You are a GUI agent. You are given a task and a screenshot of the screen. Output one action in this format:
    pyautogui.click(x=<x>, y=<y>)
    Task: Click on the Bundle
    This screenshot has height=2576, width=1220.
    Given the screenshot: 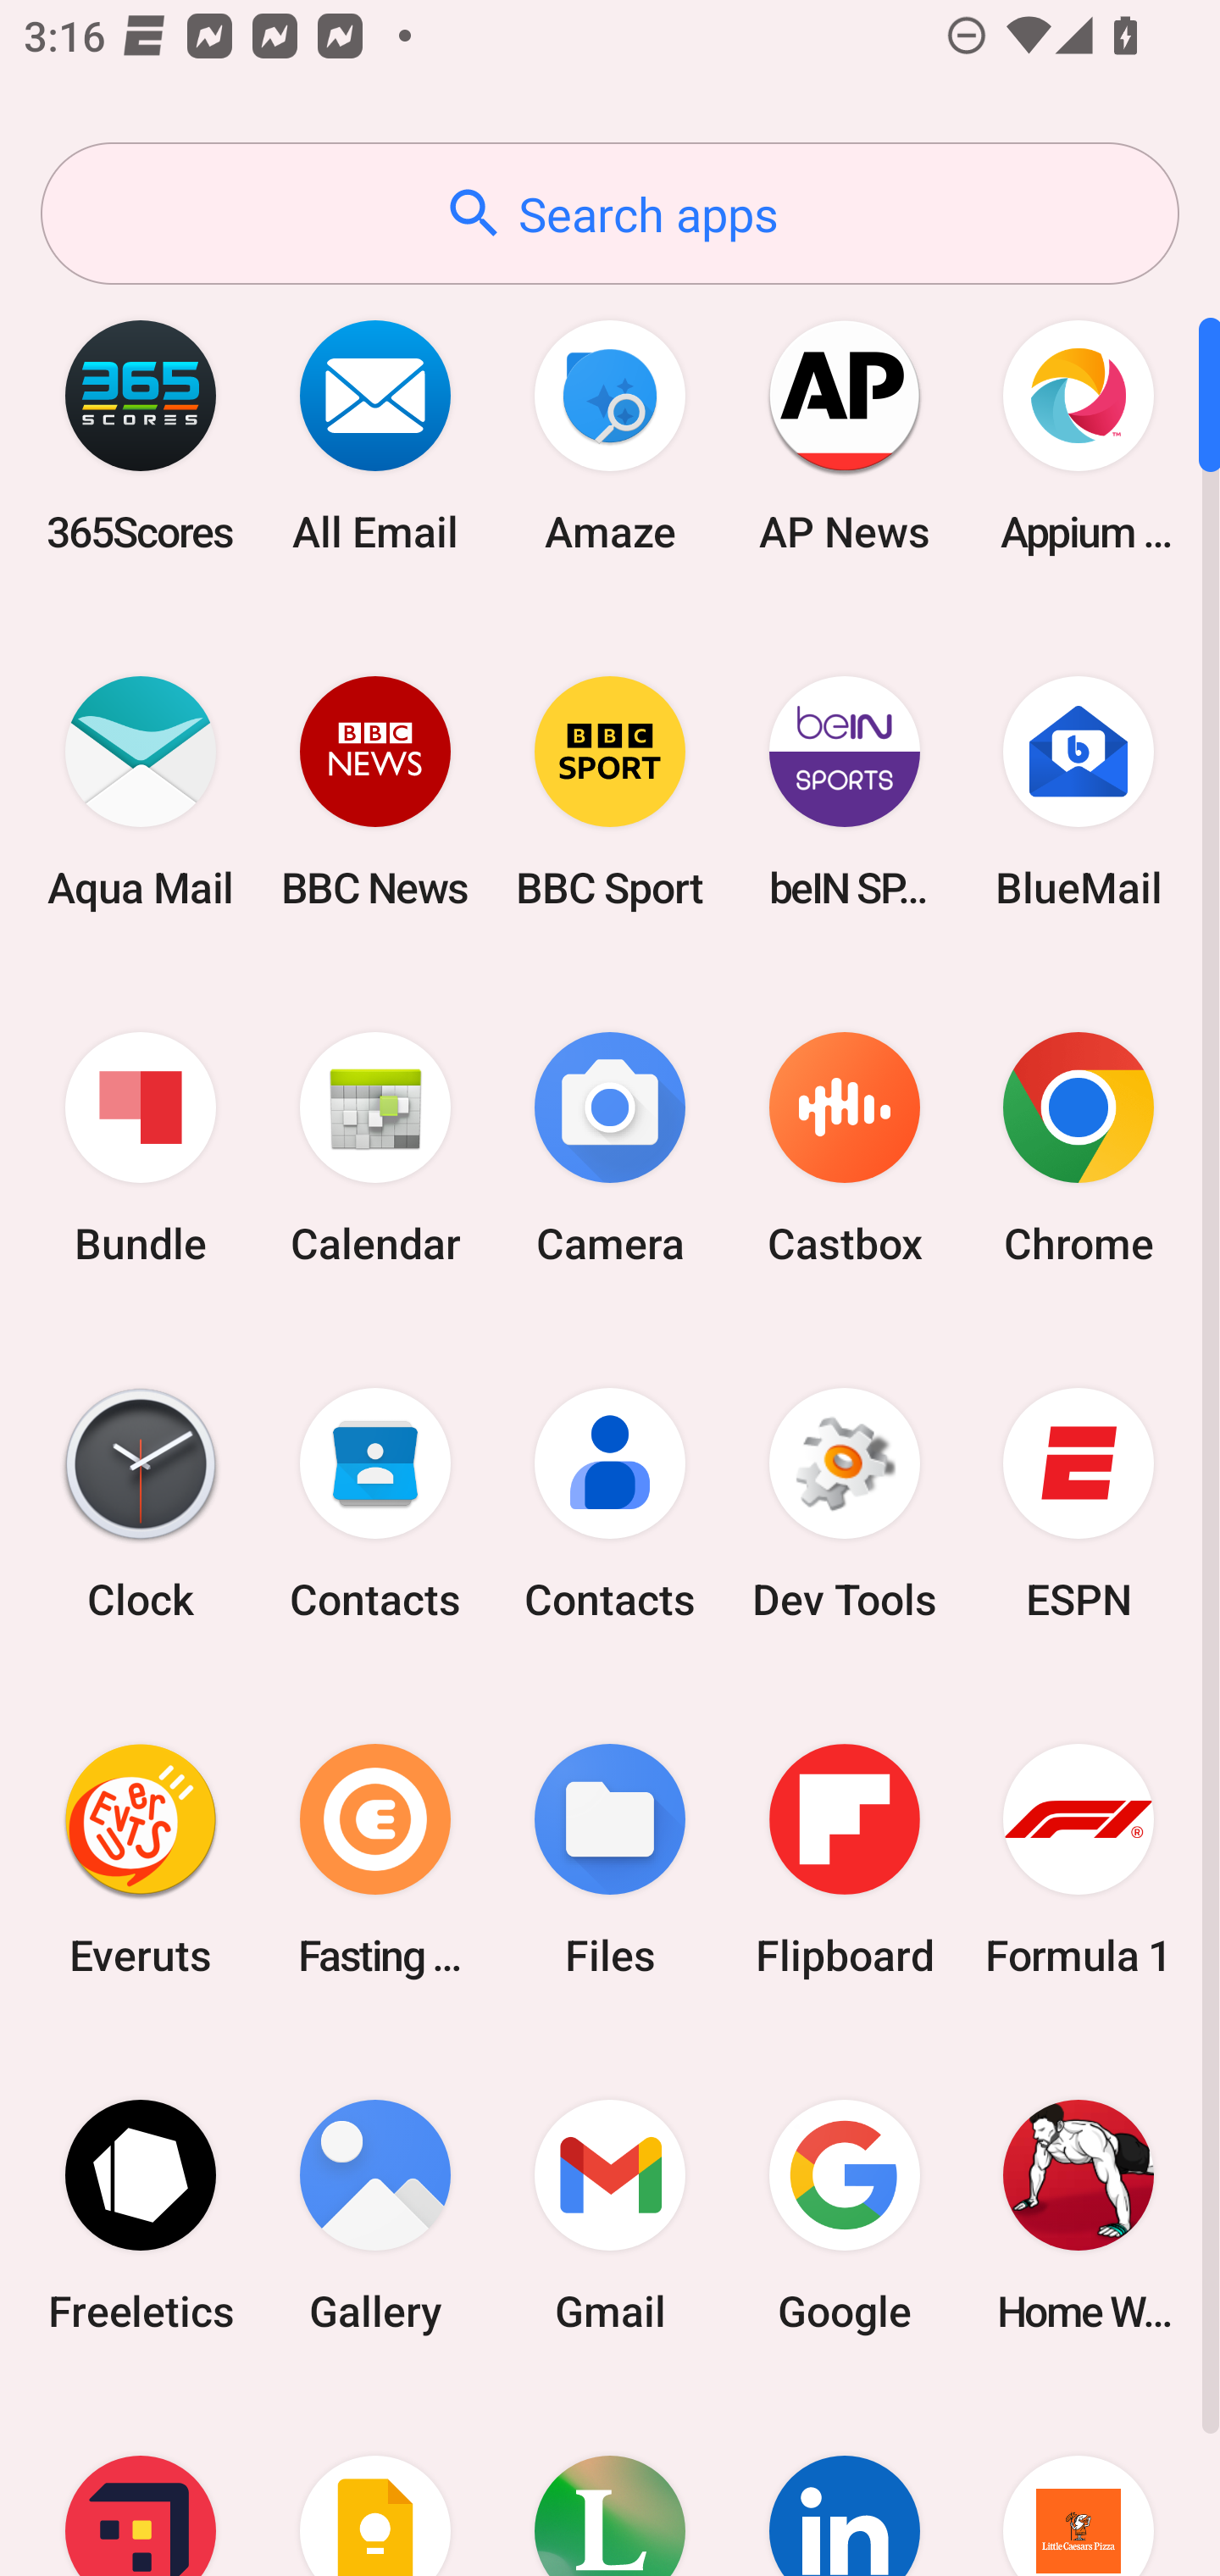 What is the action you would take?
    pyautogui.click(x=141, y=1149)
    